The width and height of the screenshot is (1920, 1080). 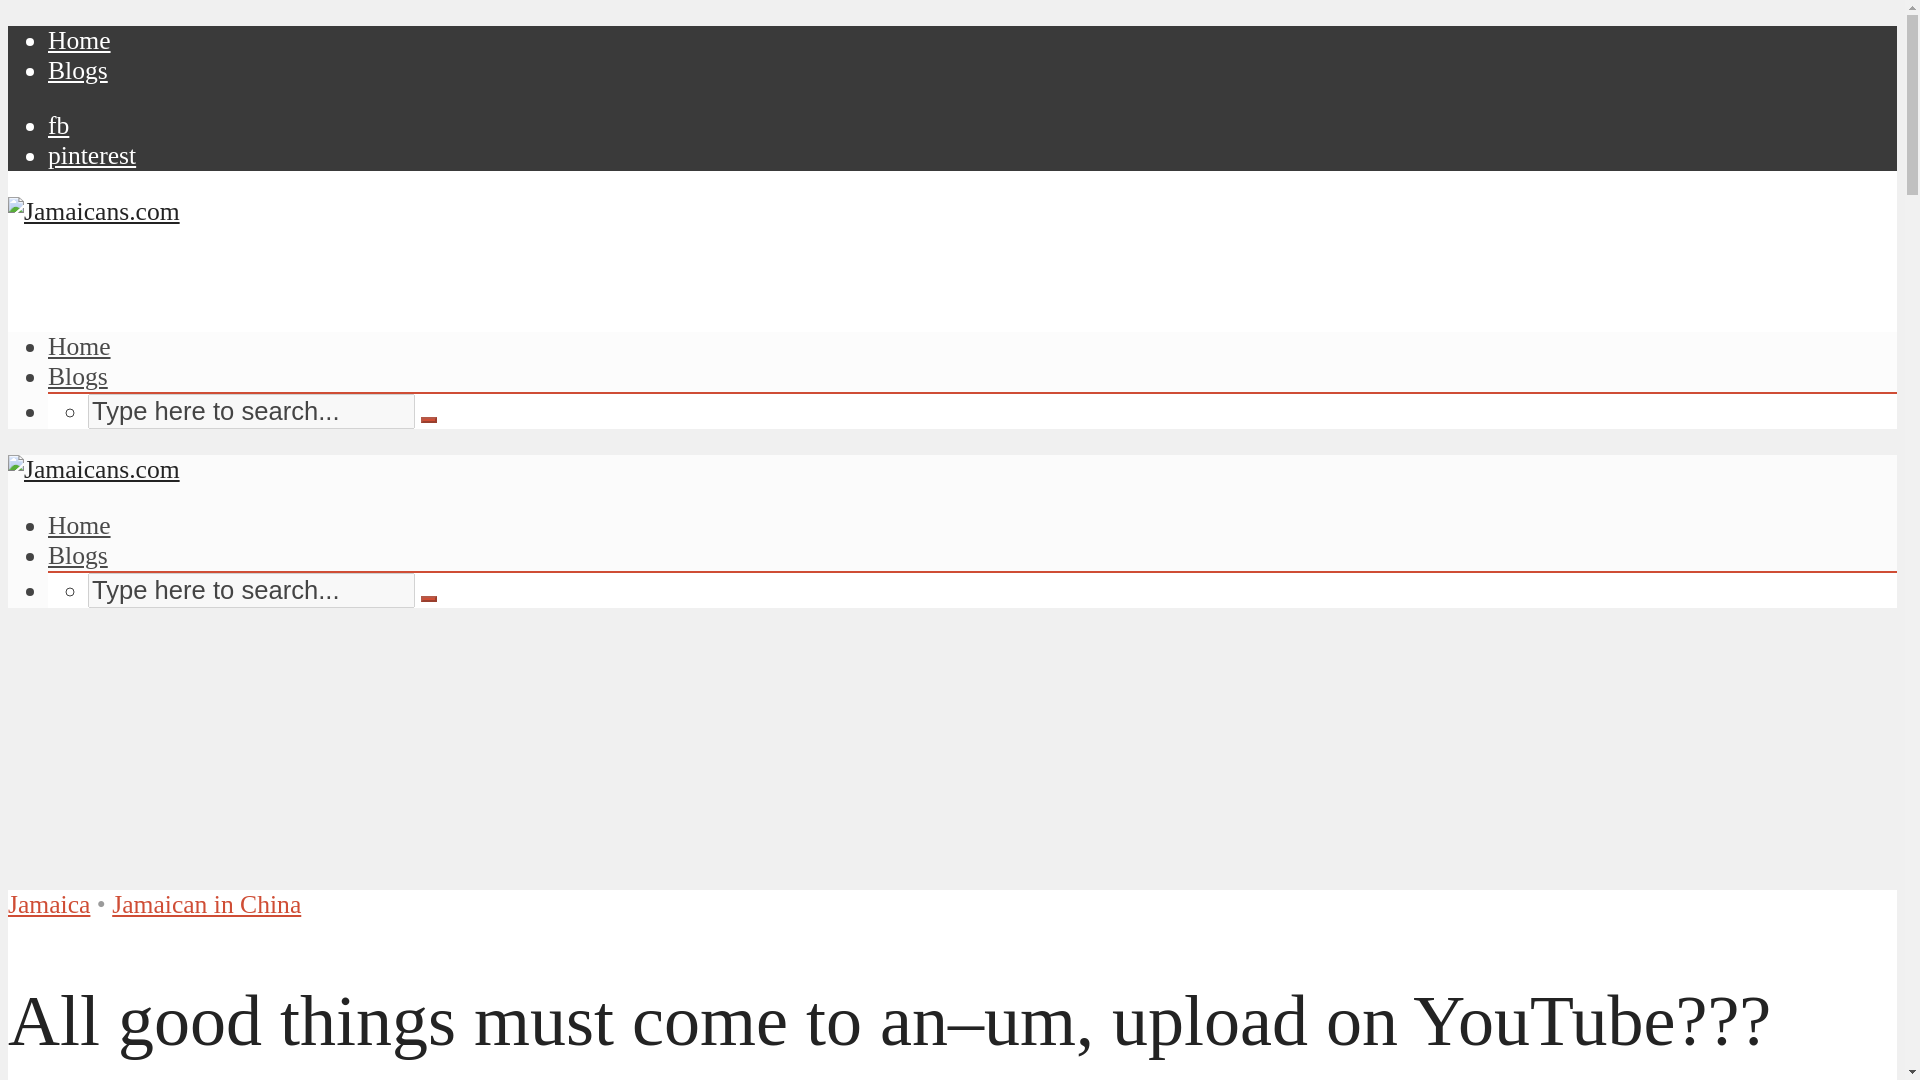 I want to click on Type here to search..., so click(x=251, y=411).